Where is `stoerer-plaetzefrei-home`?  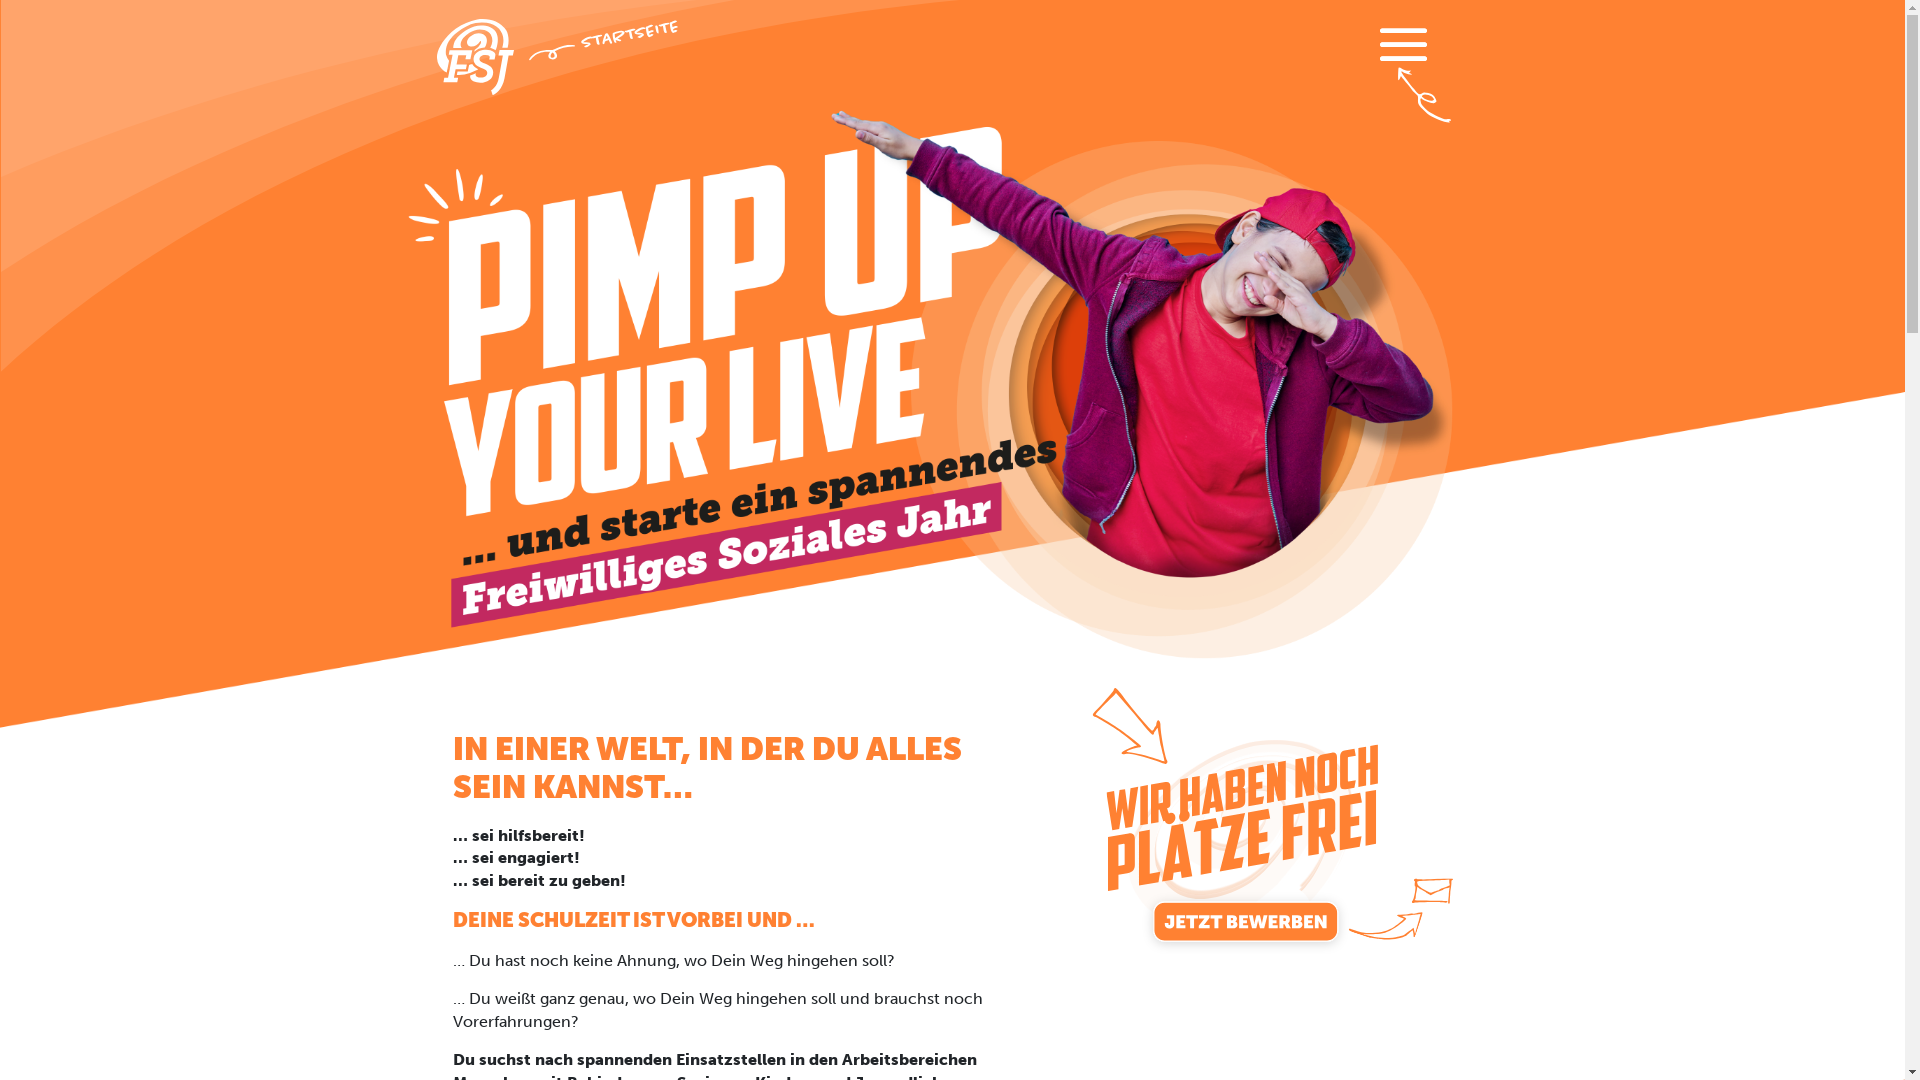 stoerer-plaetzefrei-home is located at coordinates (1270, 820).